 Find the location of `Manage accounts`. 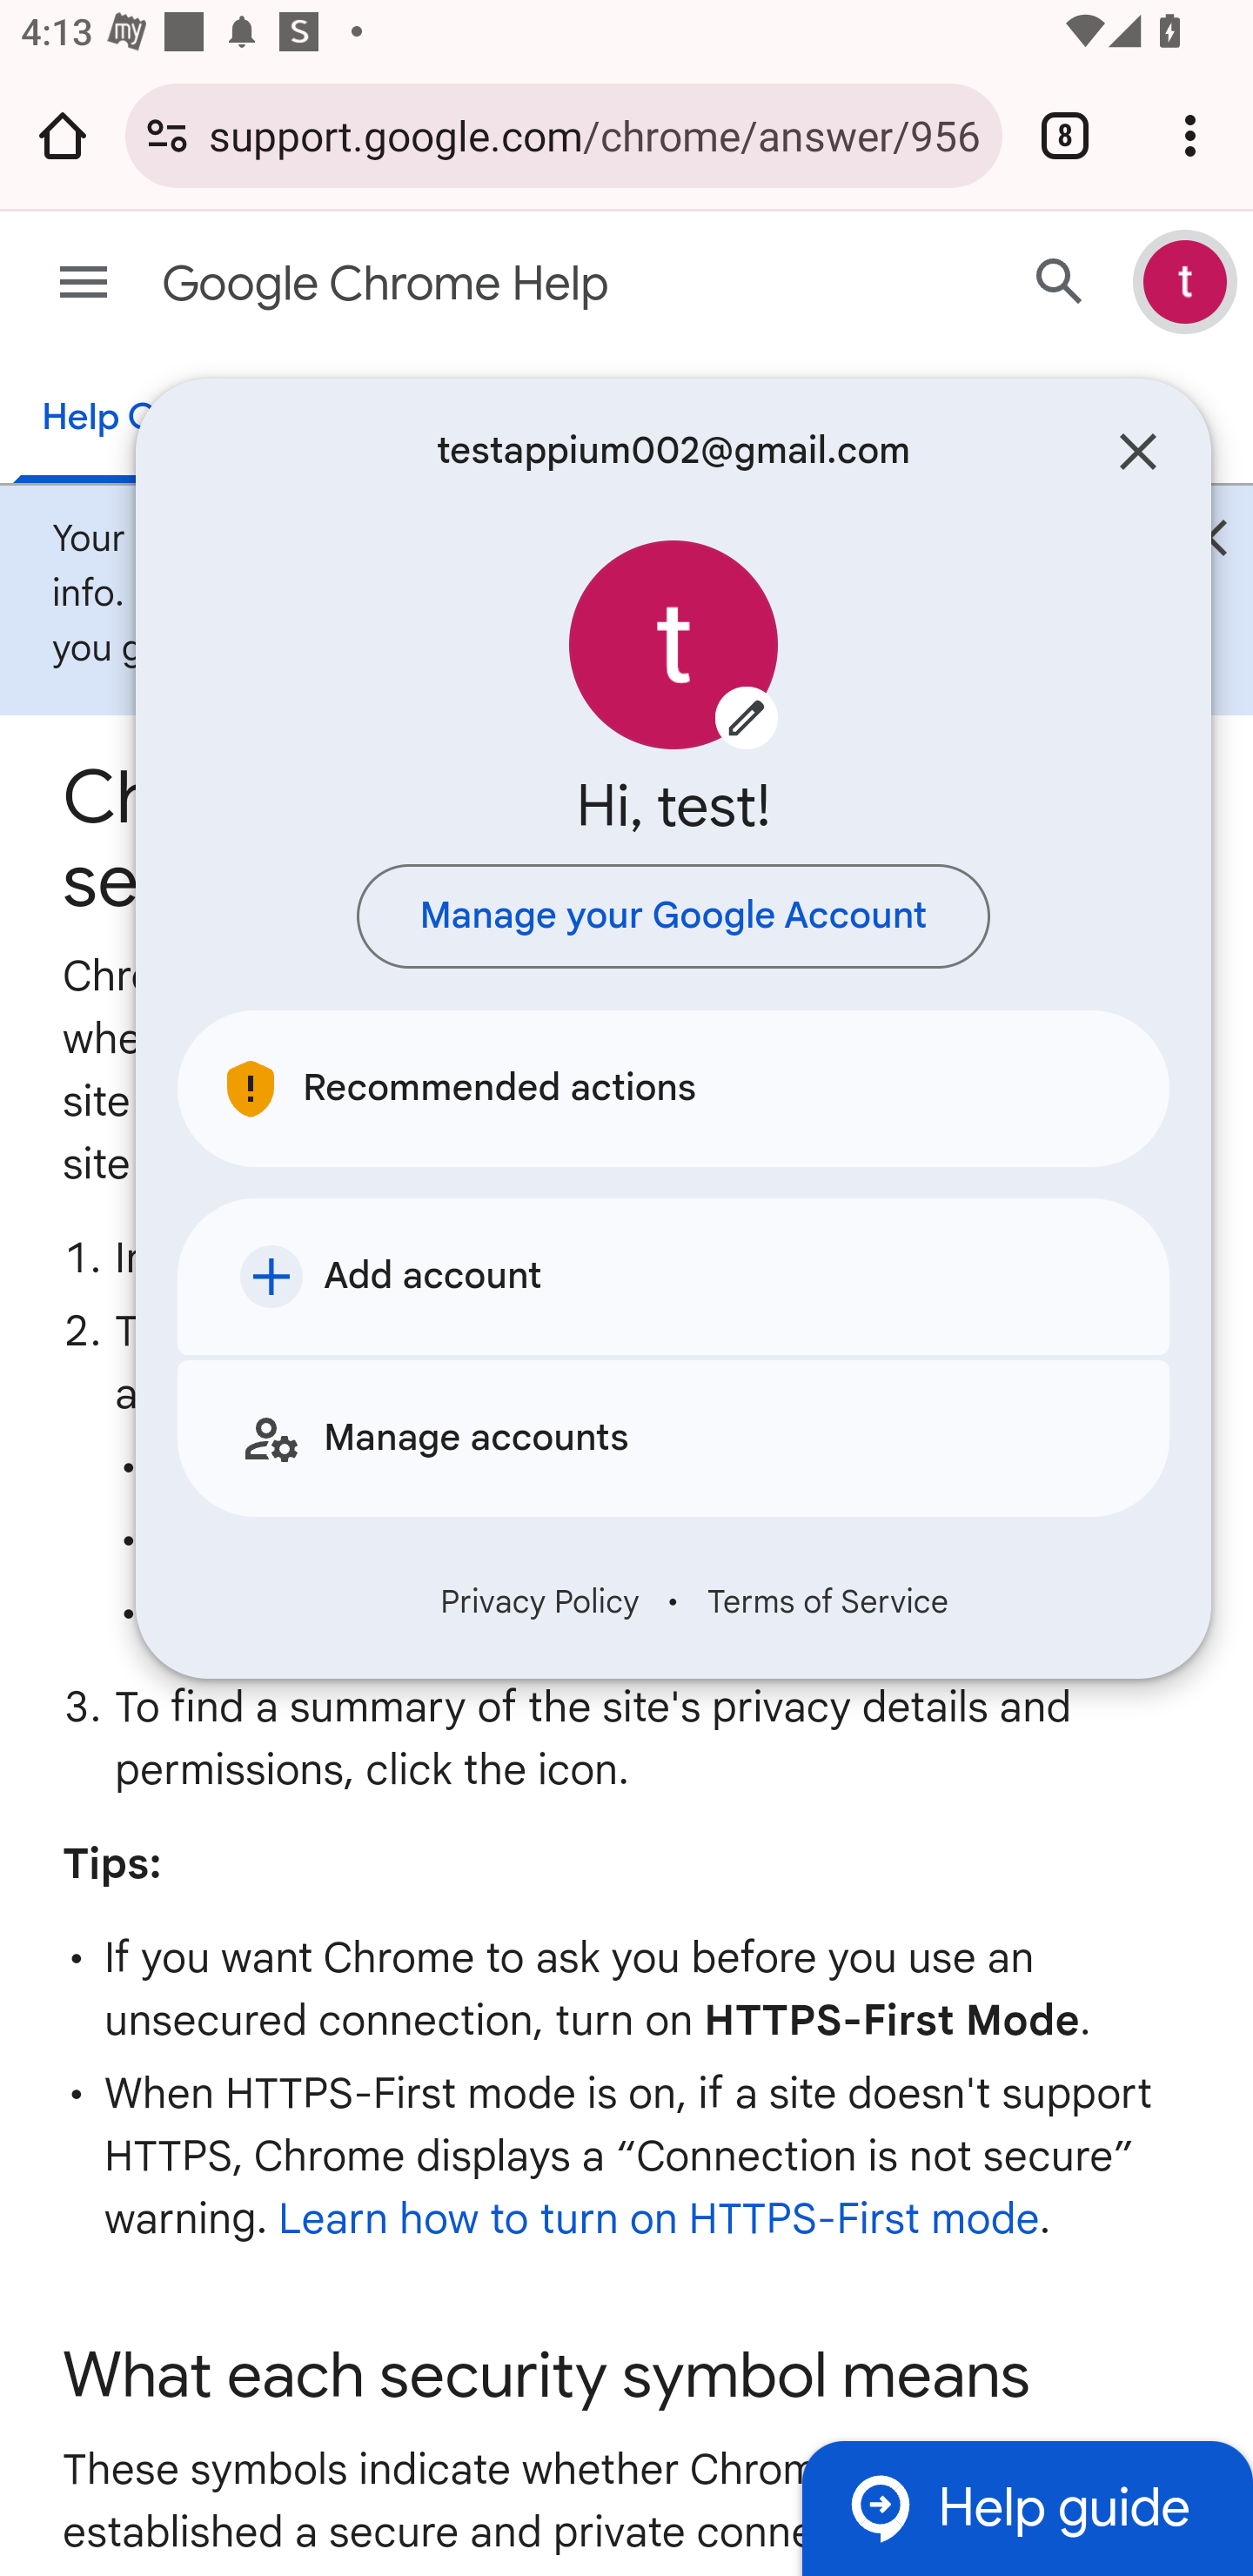

Manage accounts is located at coordinates (673, 1438).